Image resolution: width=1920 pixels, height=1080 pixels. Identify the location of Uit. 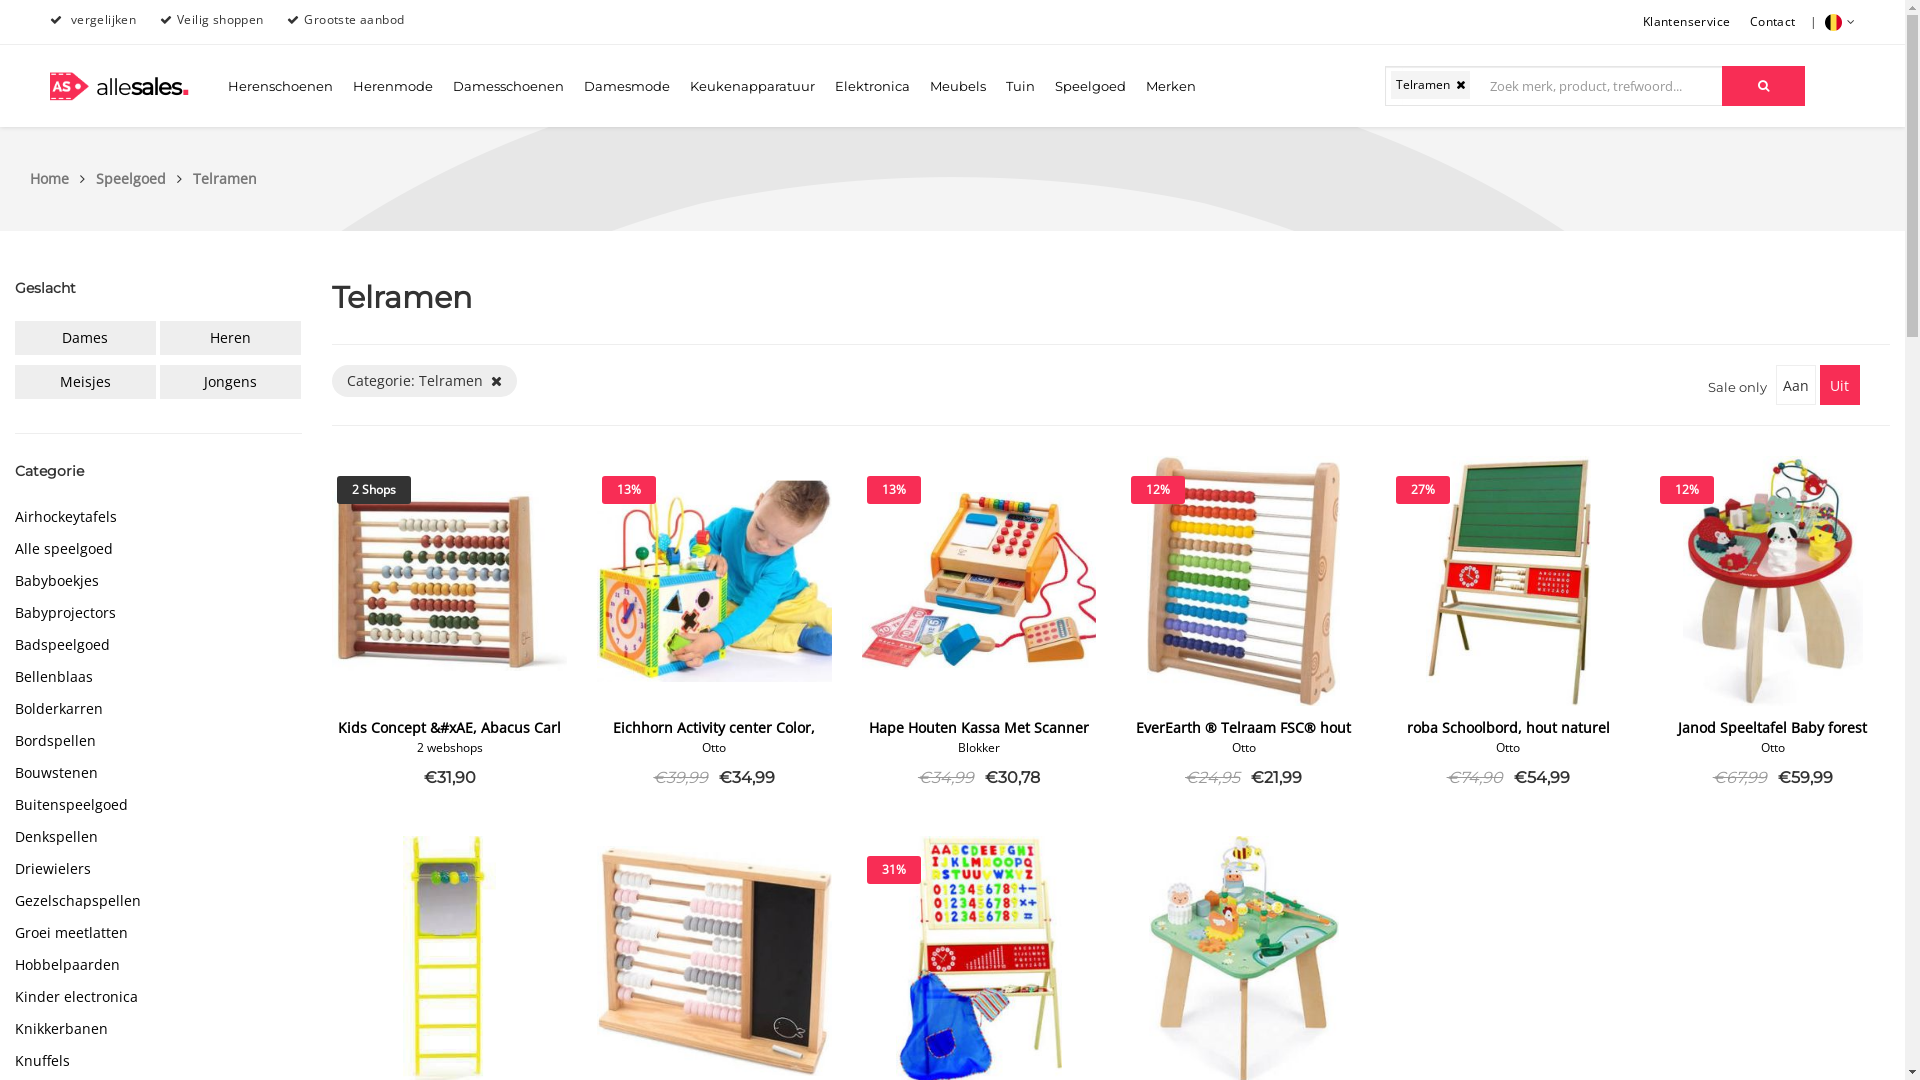
(1840, 385).